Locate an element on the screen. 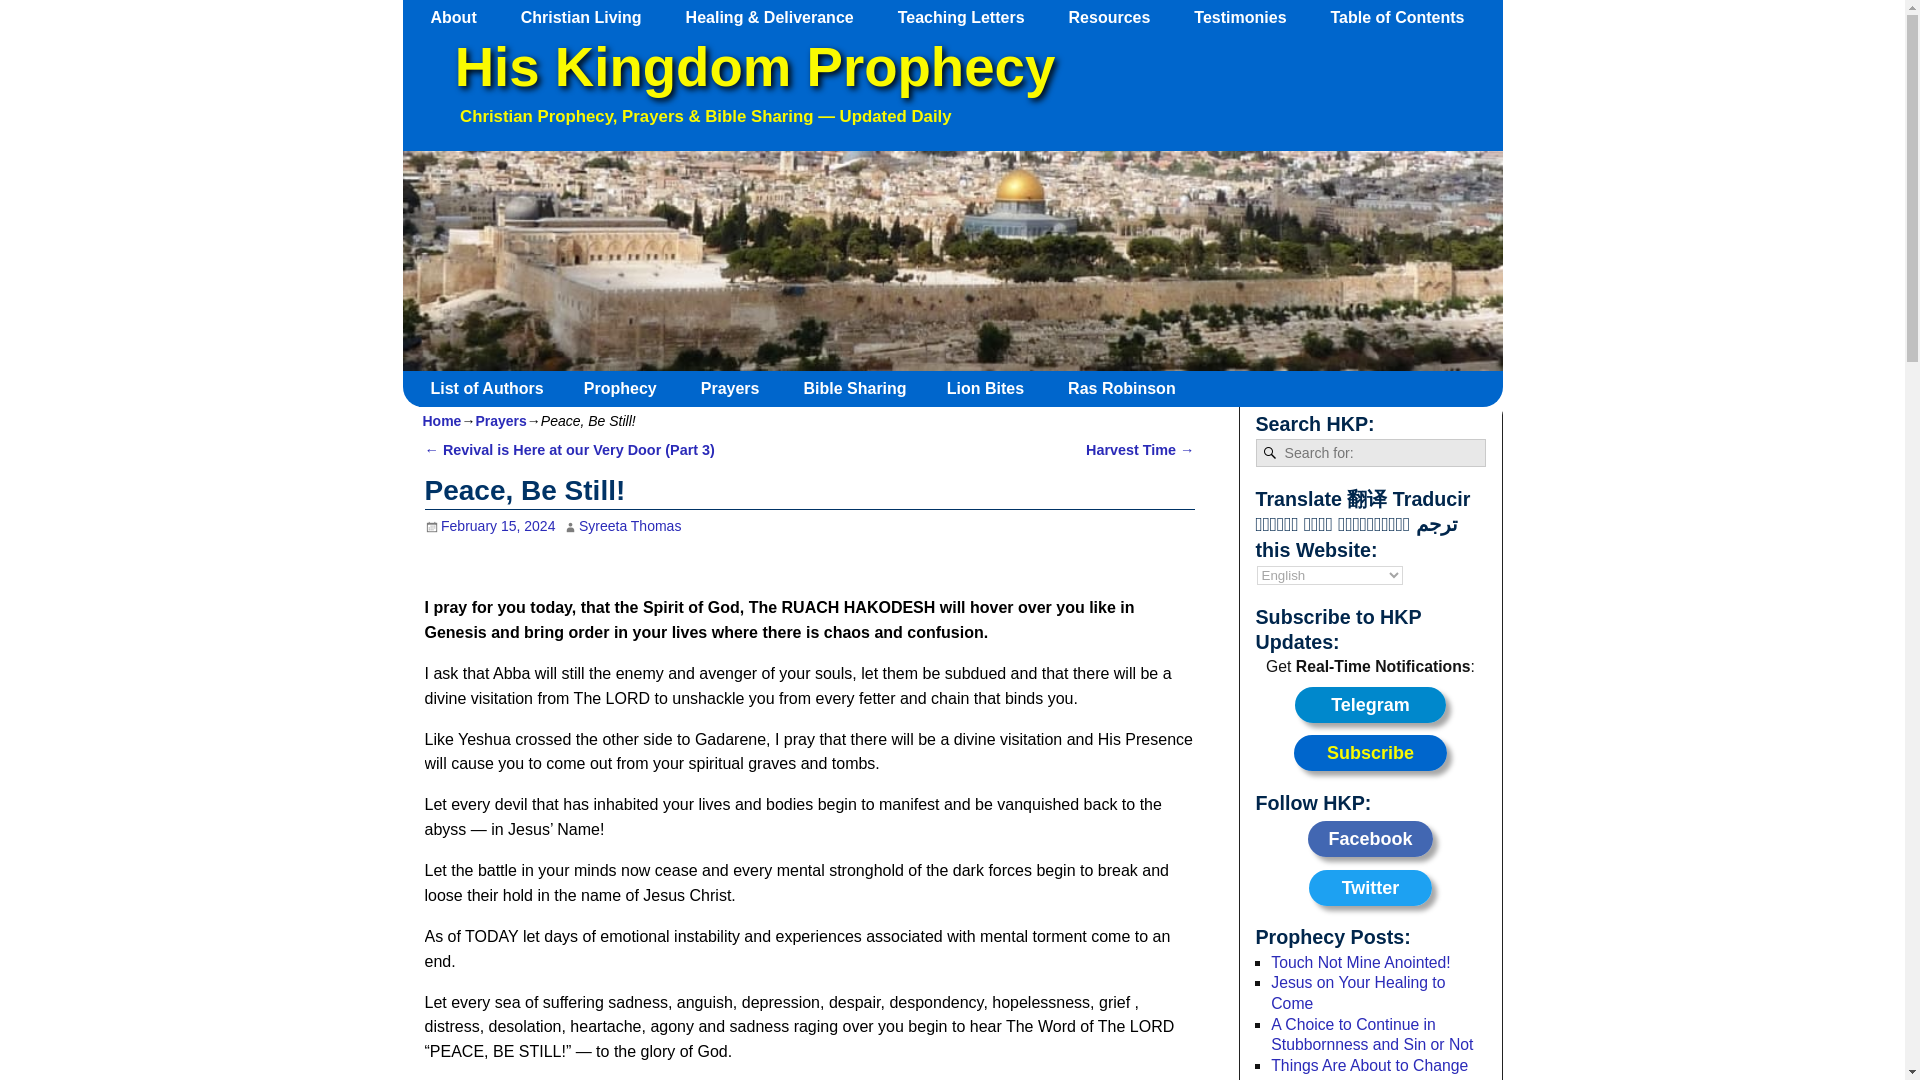  10:34 pm is located at coordinates (489, 526).